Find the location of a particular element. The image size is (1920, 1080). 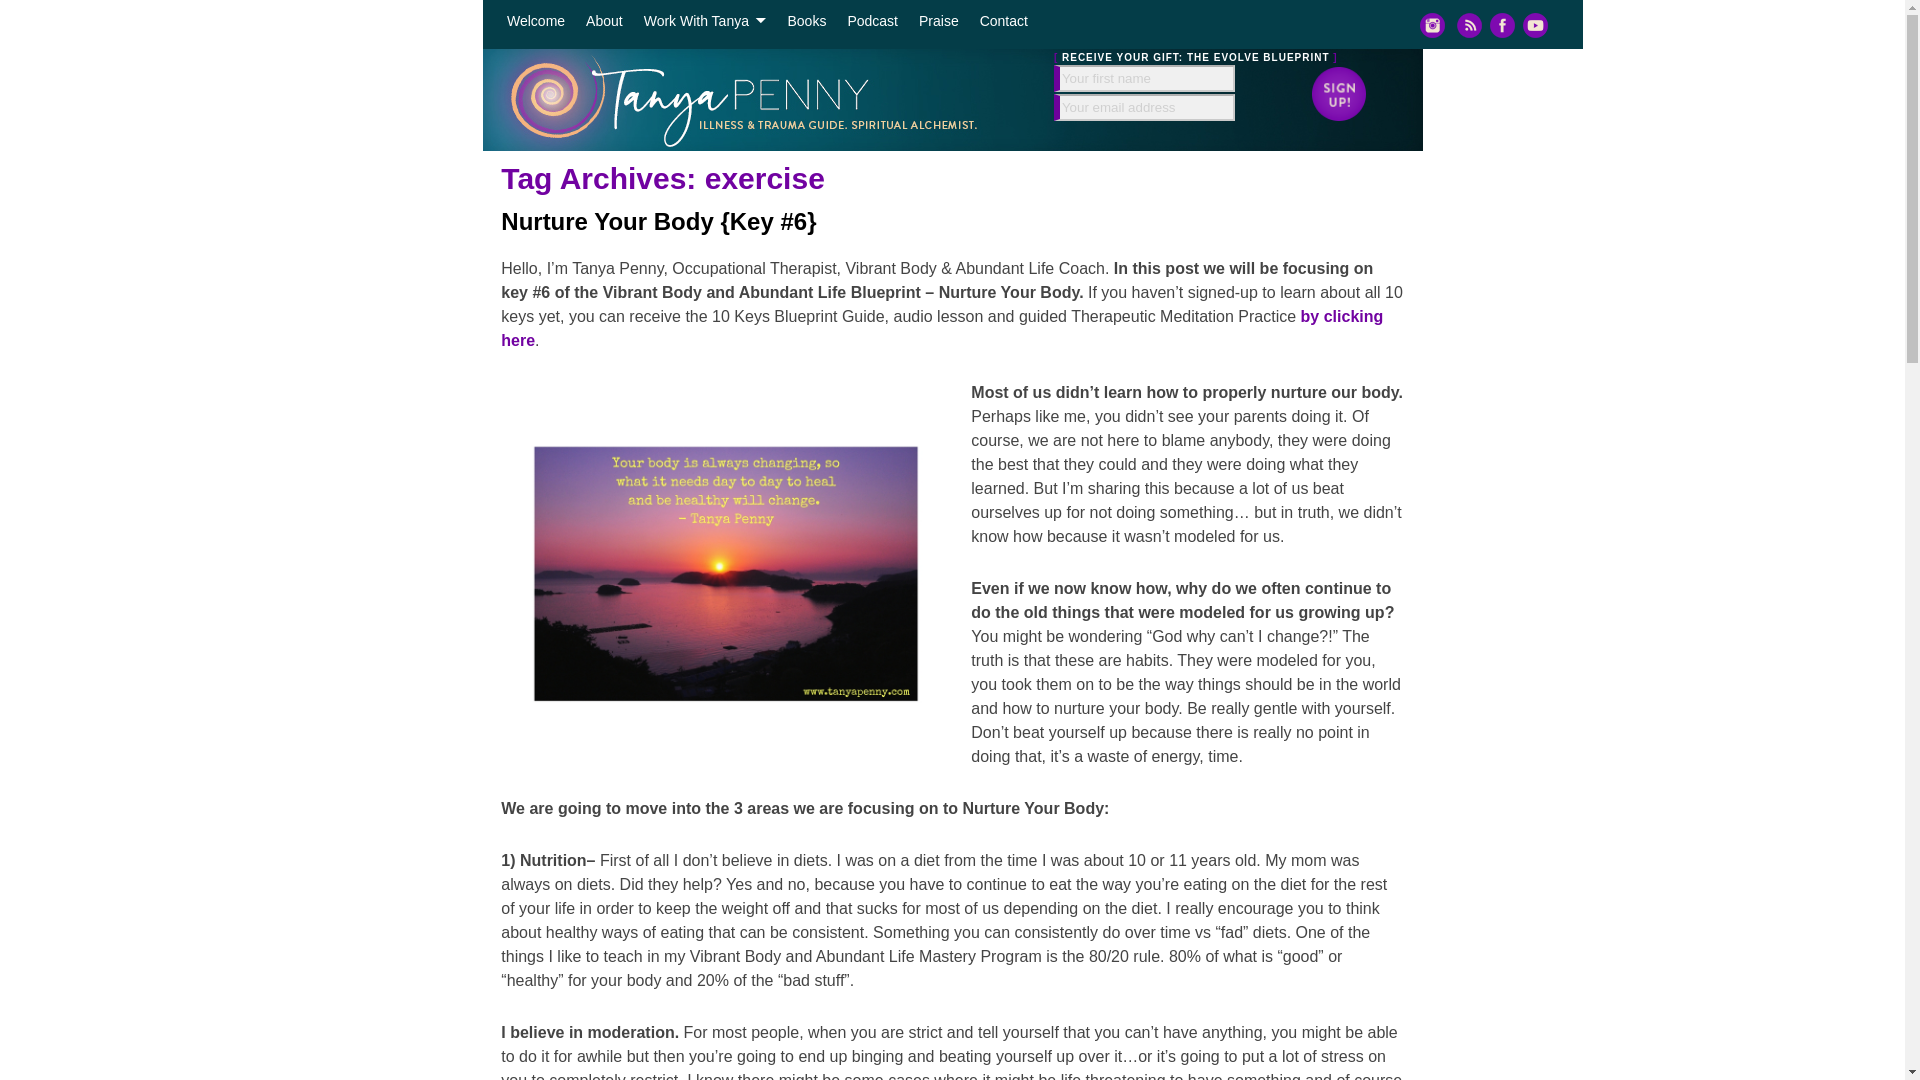

Work With Tanya is located at coordinates (705, 21).